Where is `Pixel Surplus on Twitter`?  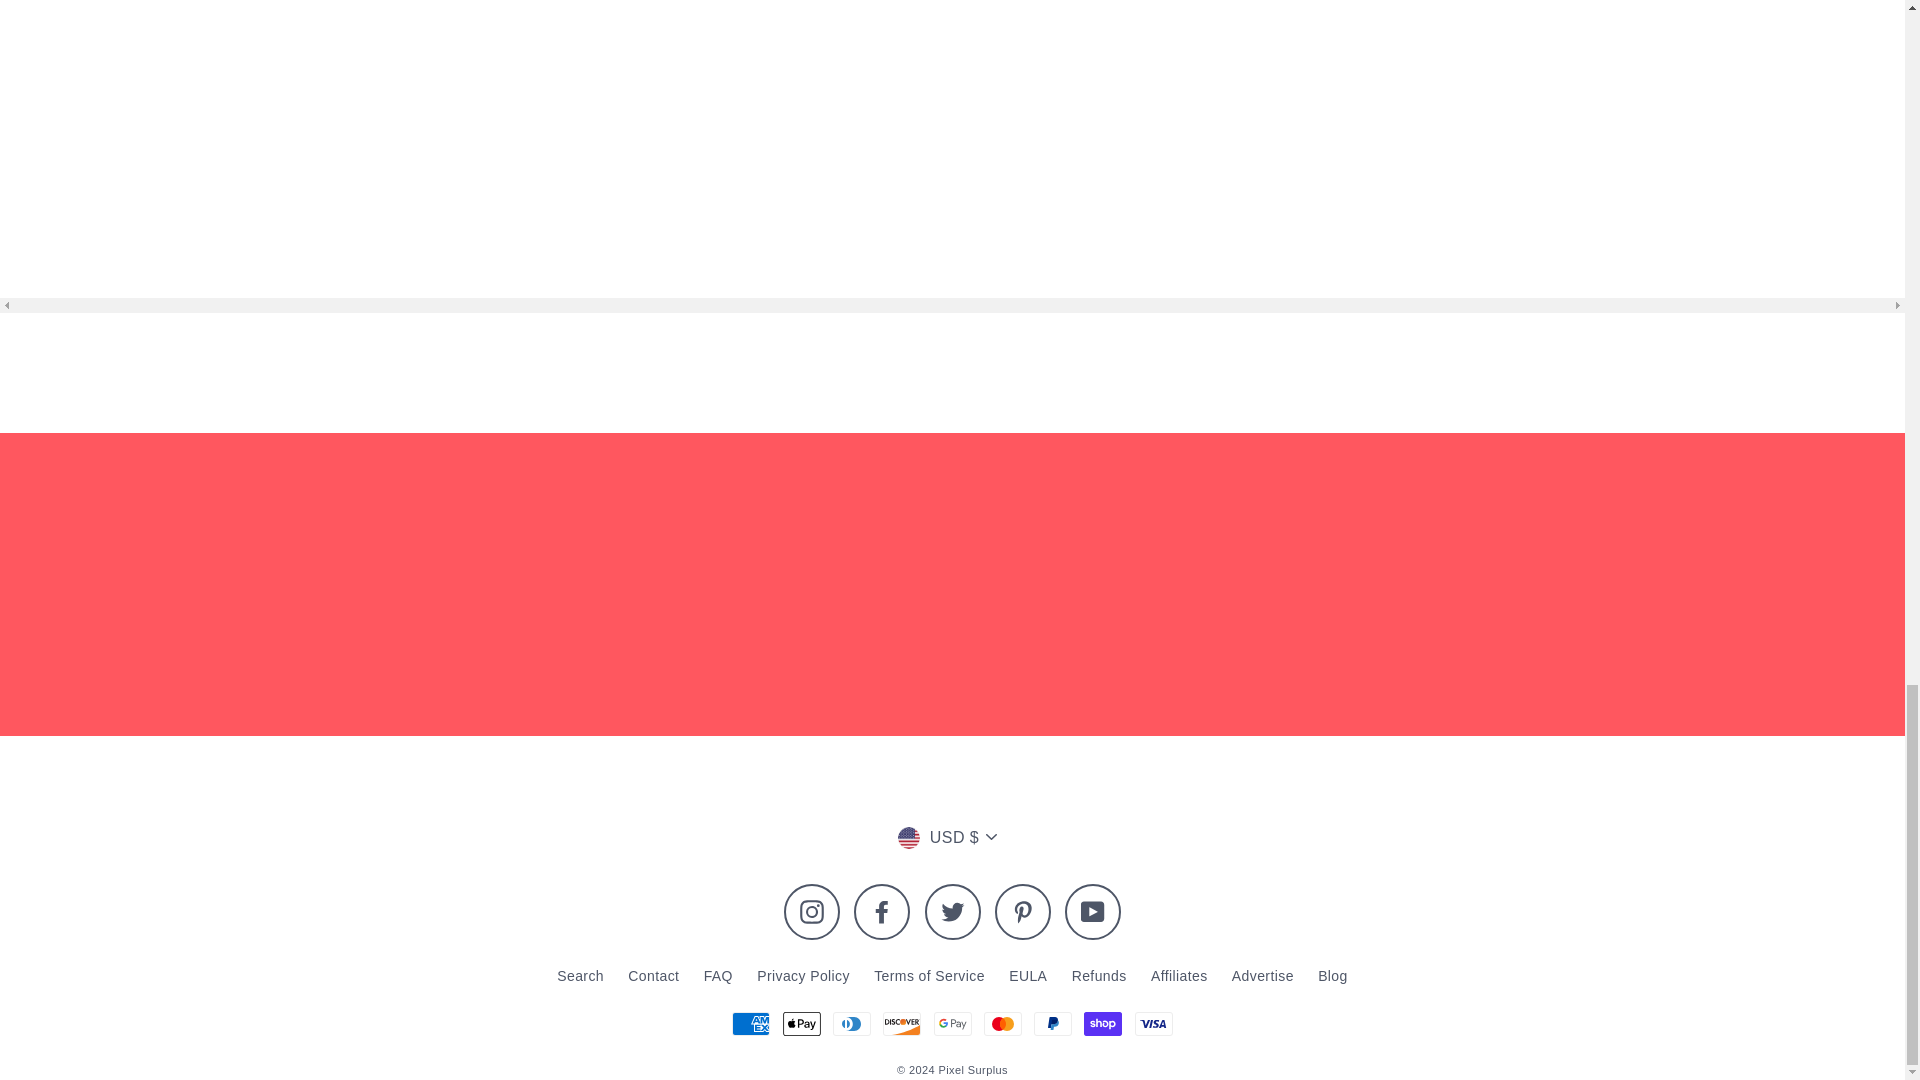 Pixel Surplus on Twitter is located at coordinates (951, 912).